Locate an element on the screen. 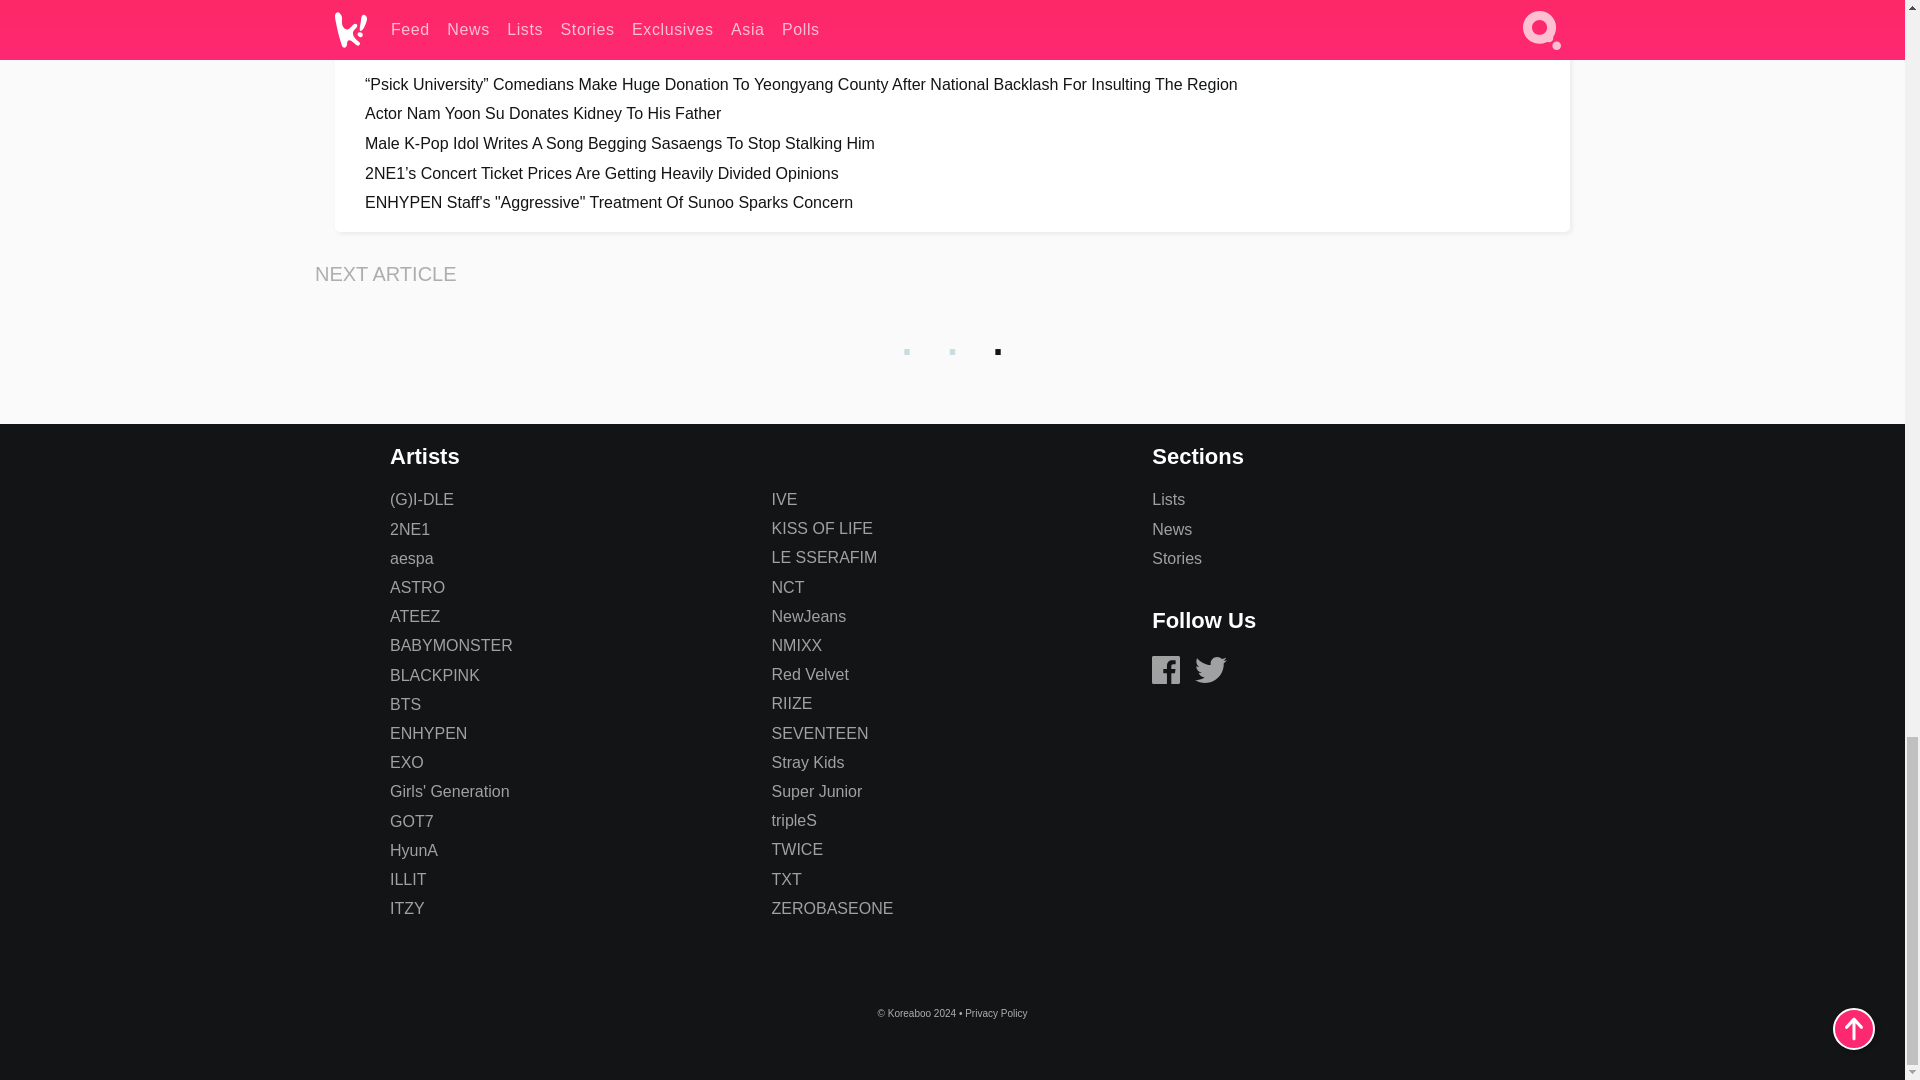 The width and height of the screenshot is (1920, 1080). BTS is located at coordinates (404, 704).